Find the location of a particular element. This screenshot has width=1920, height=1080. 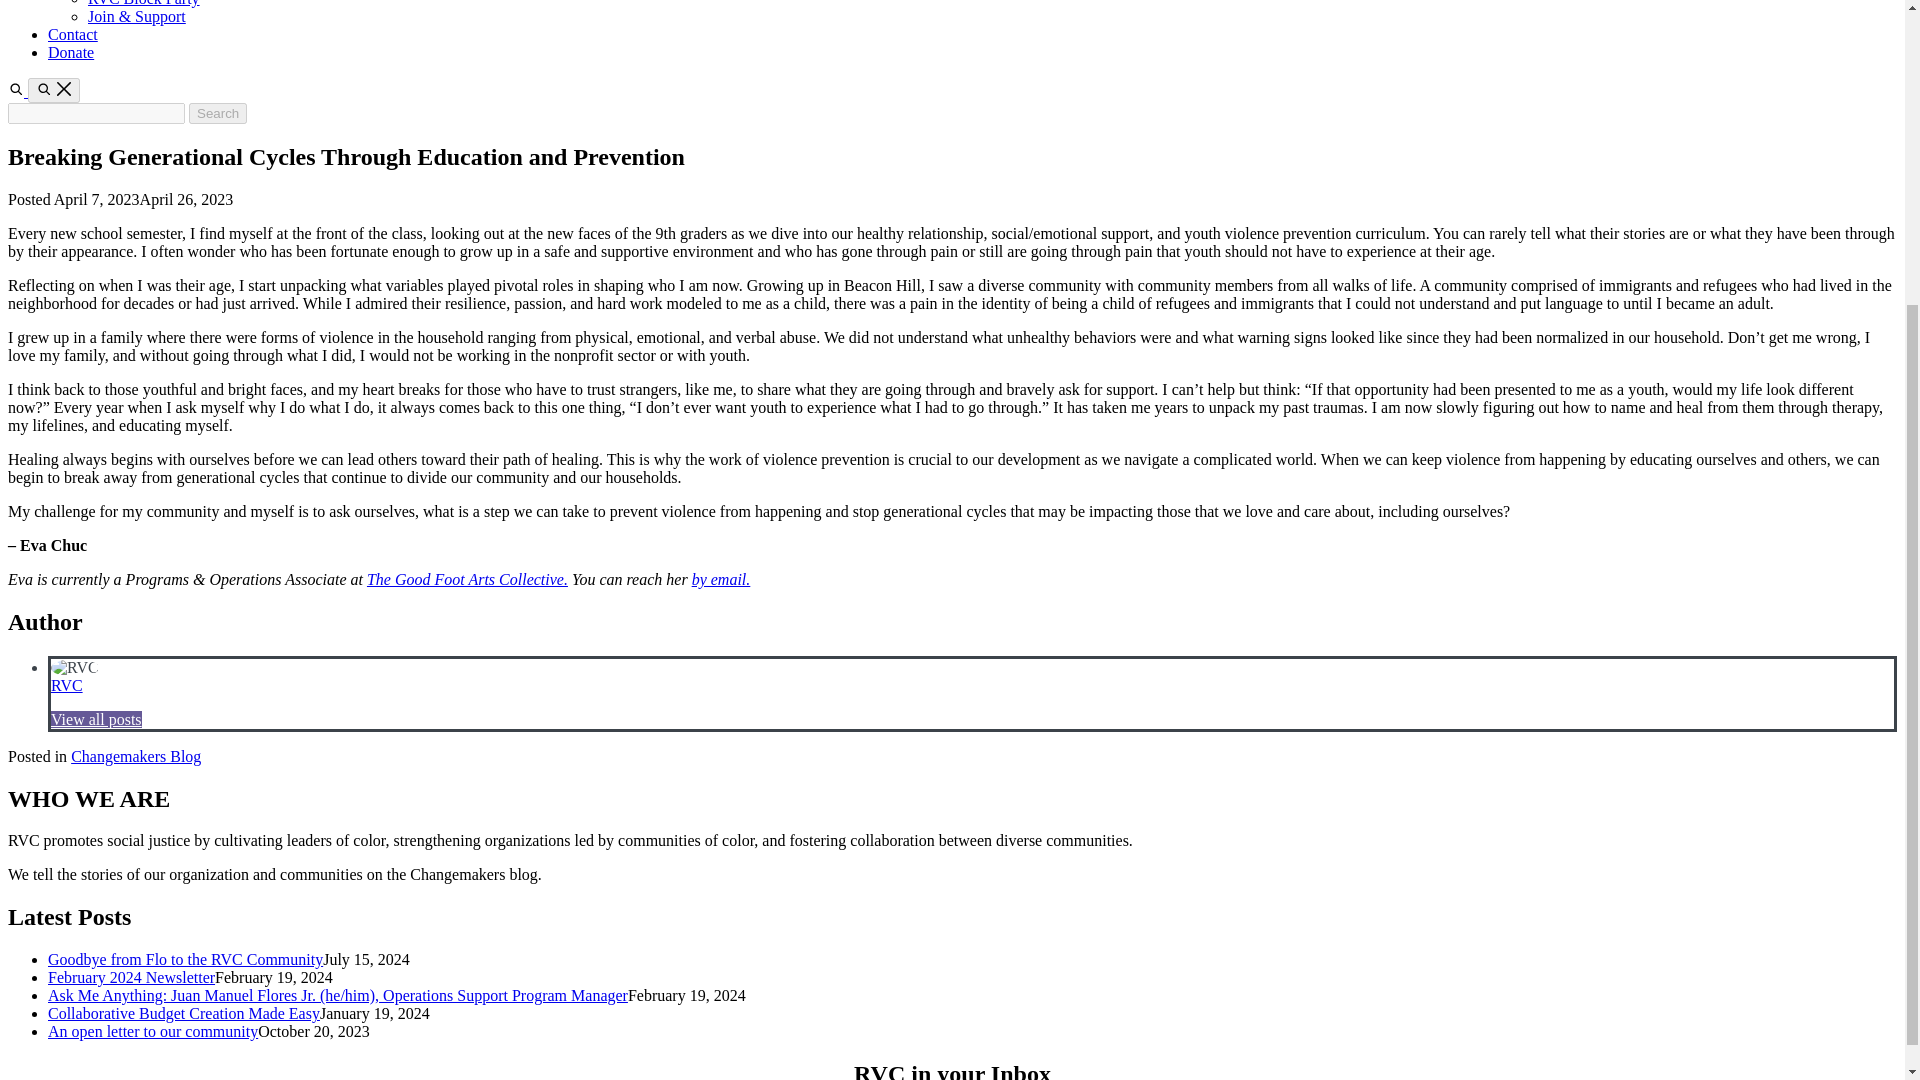

Changemakers Blog is located at coordinates (136, 756).